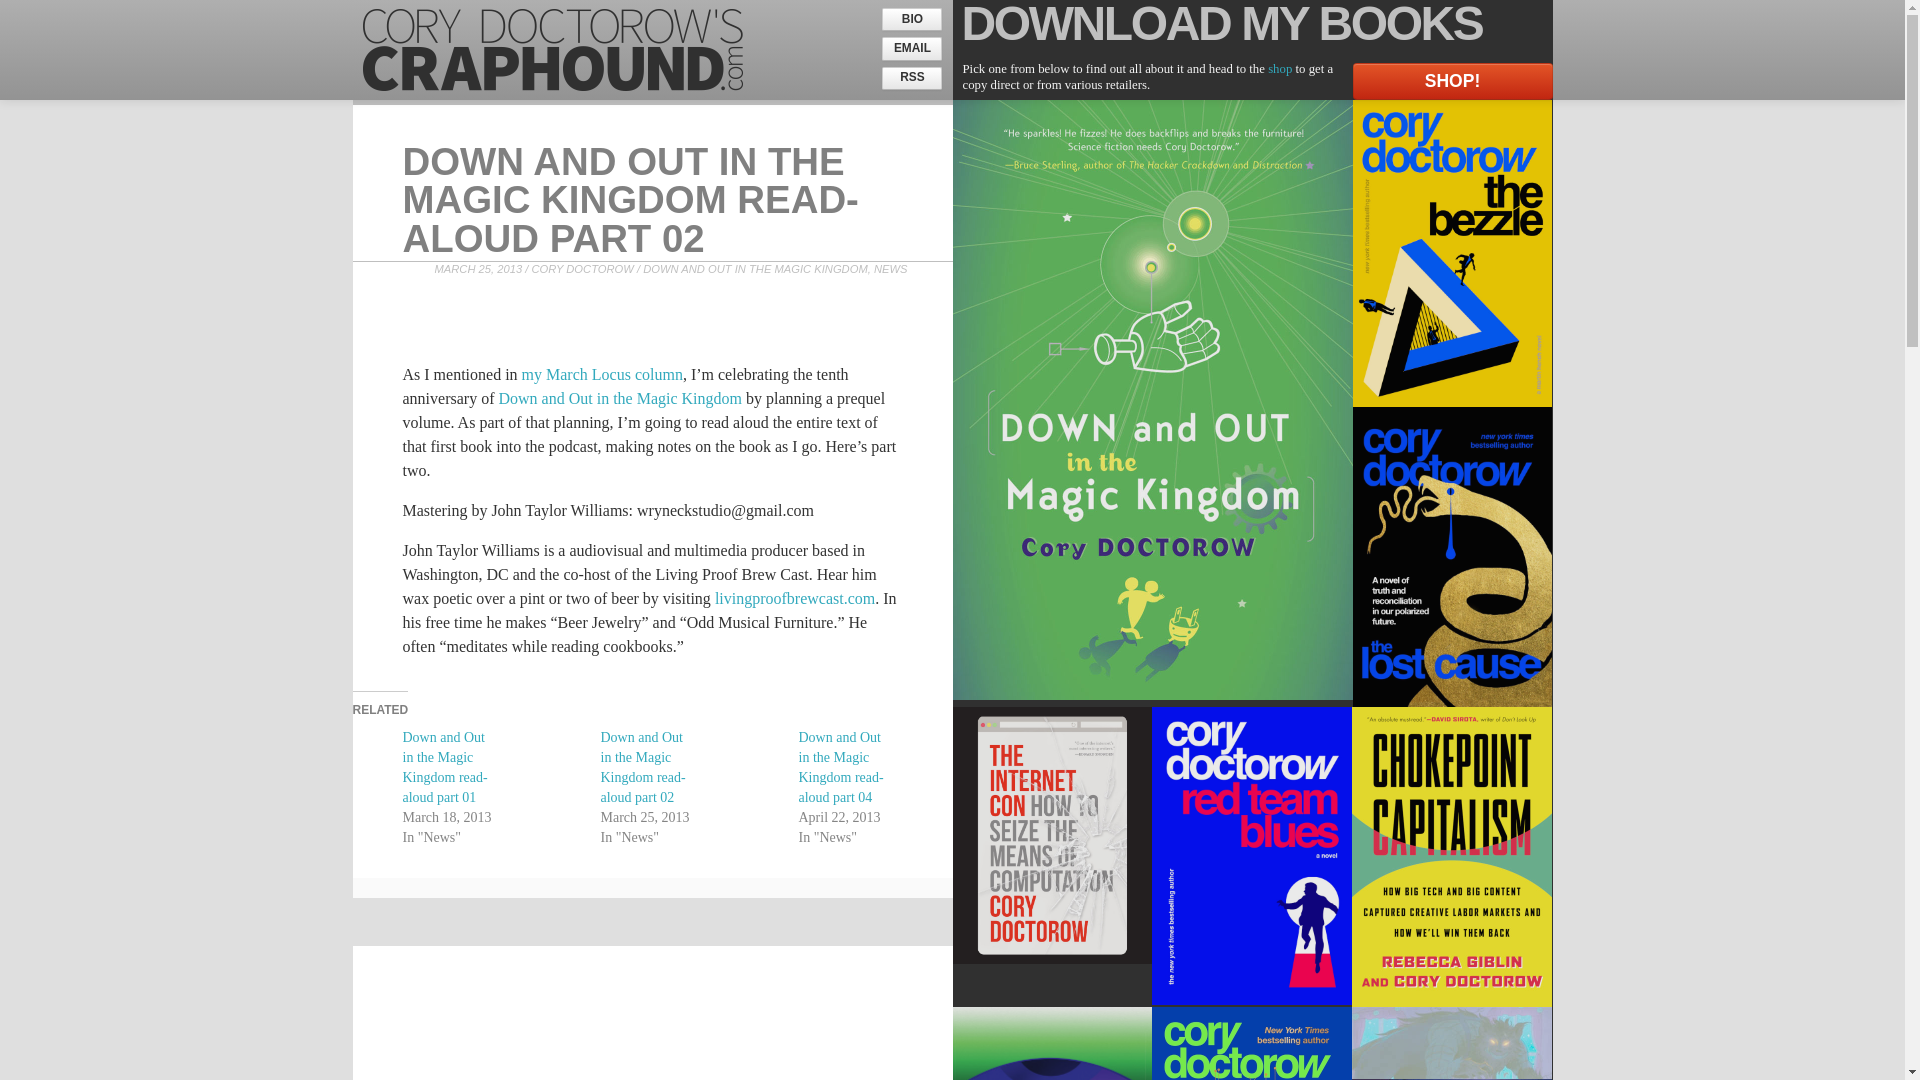 Image resolution: width=1920 pixels, height=1080 pixels. I want to click on Down and Out in the Magic Kingdom read-aloud part 02, so click(642, 767).